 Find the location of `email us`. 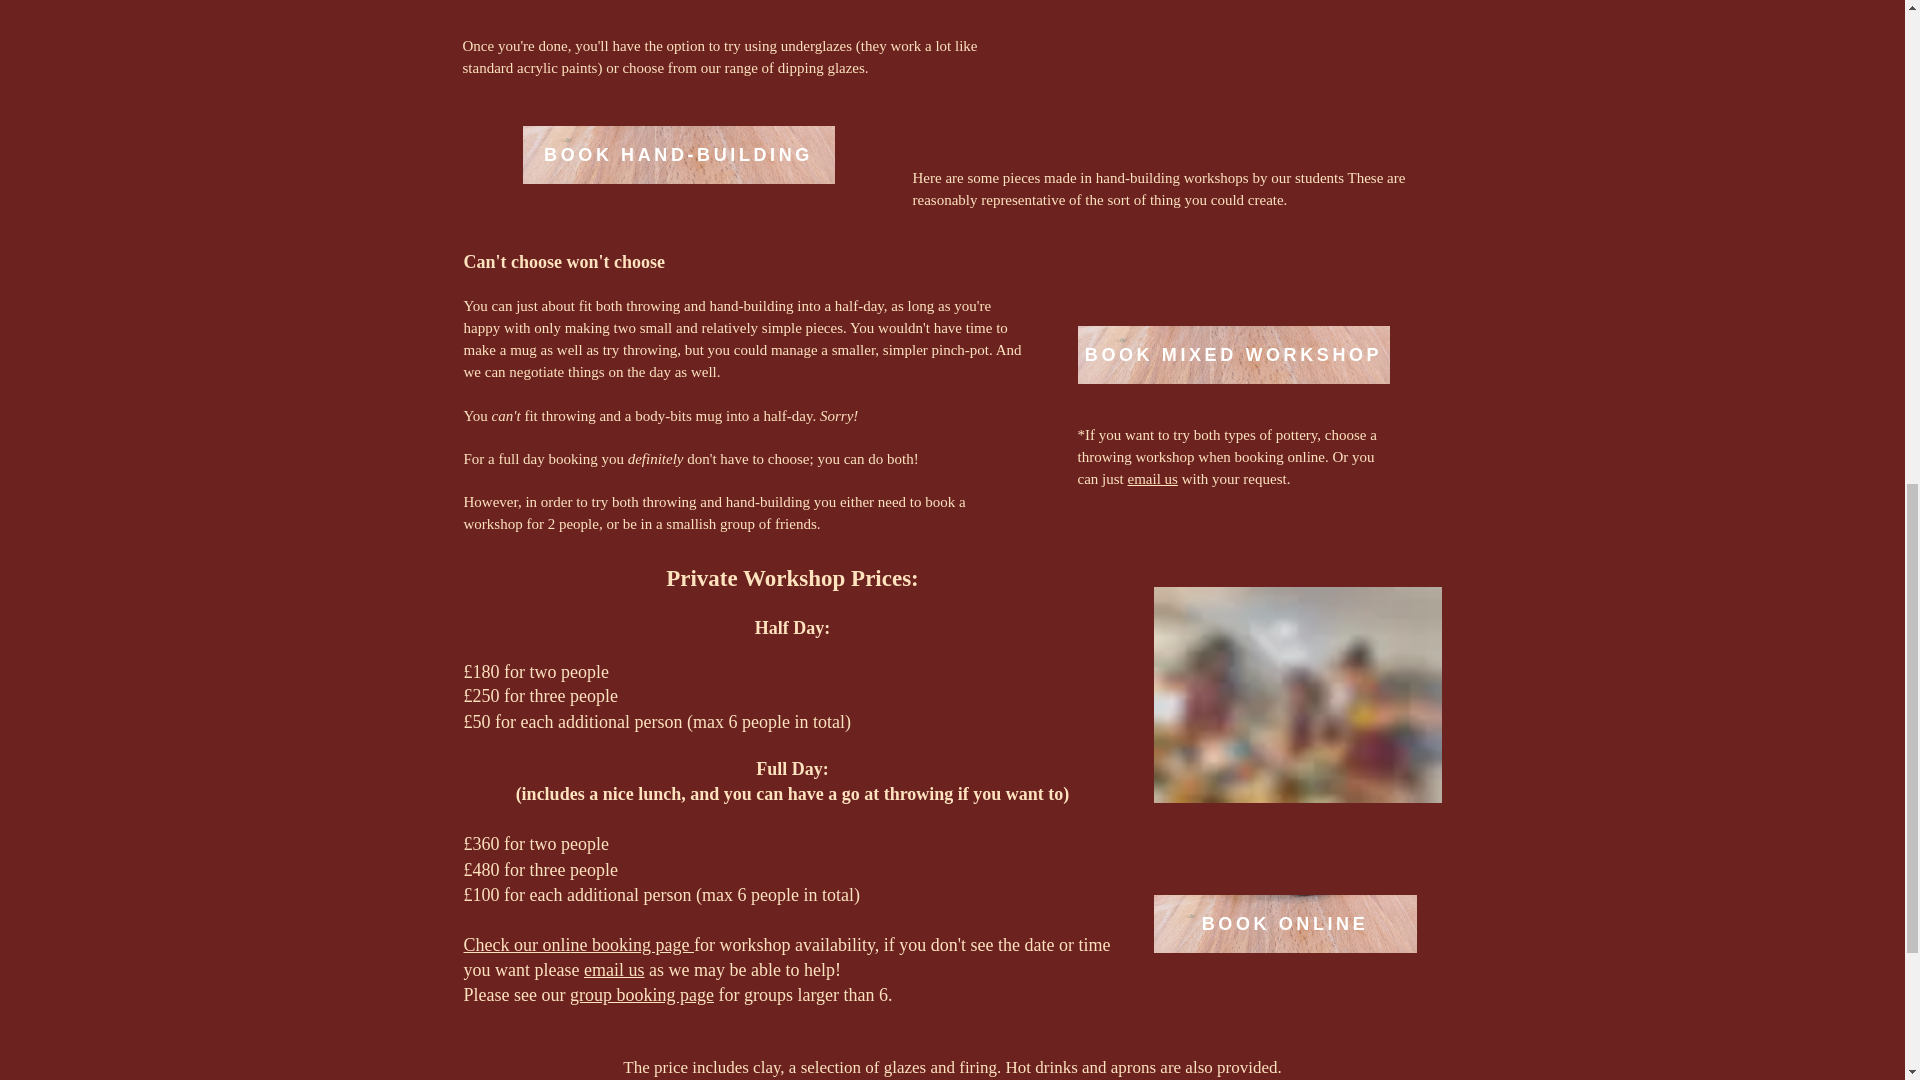

email us is located at coordinates (1153, 478).